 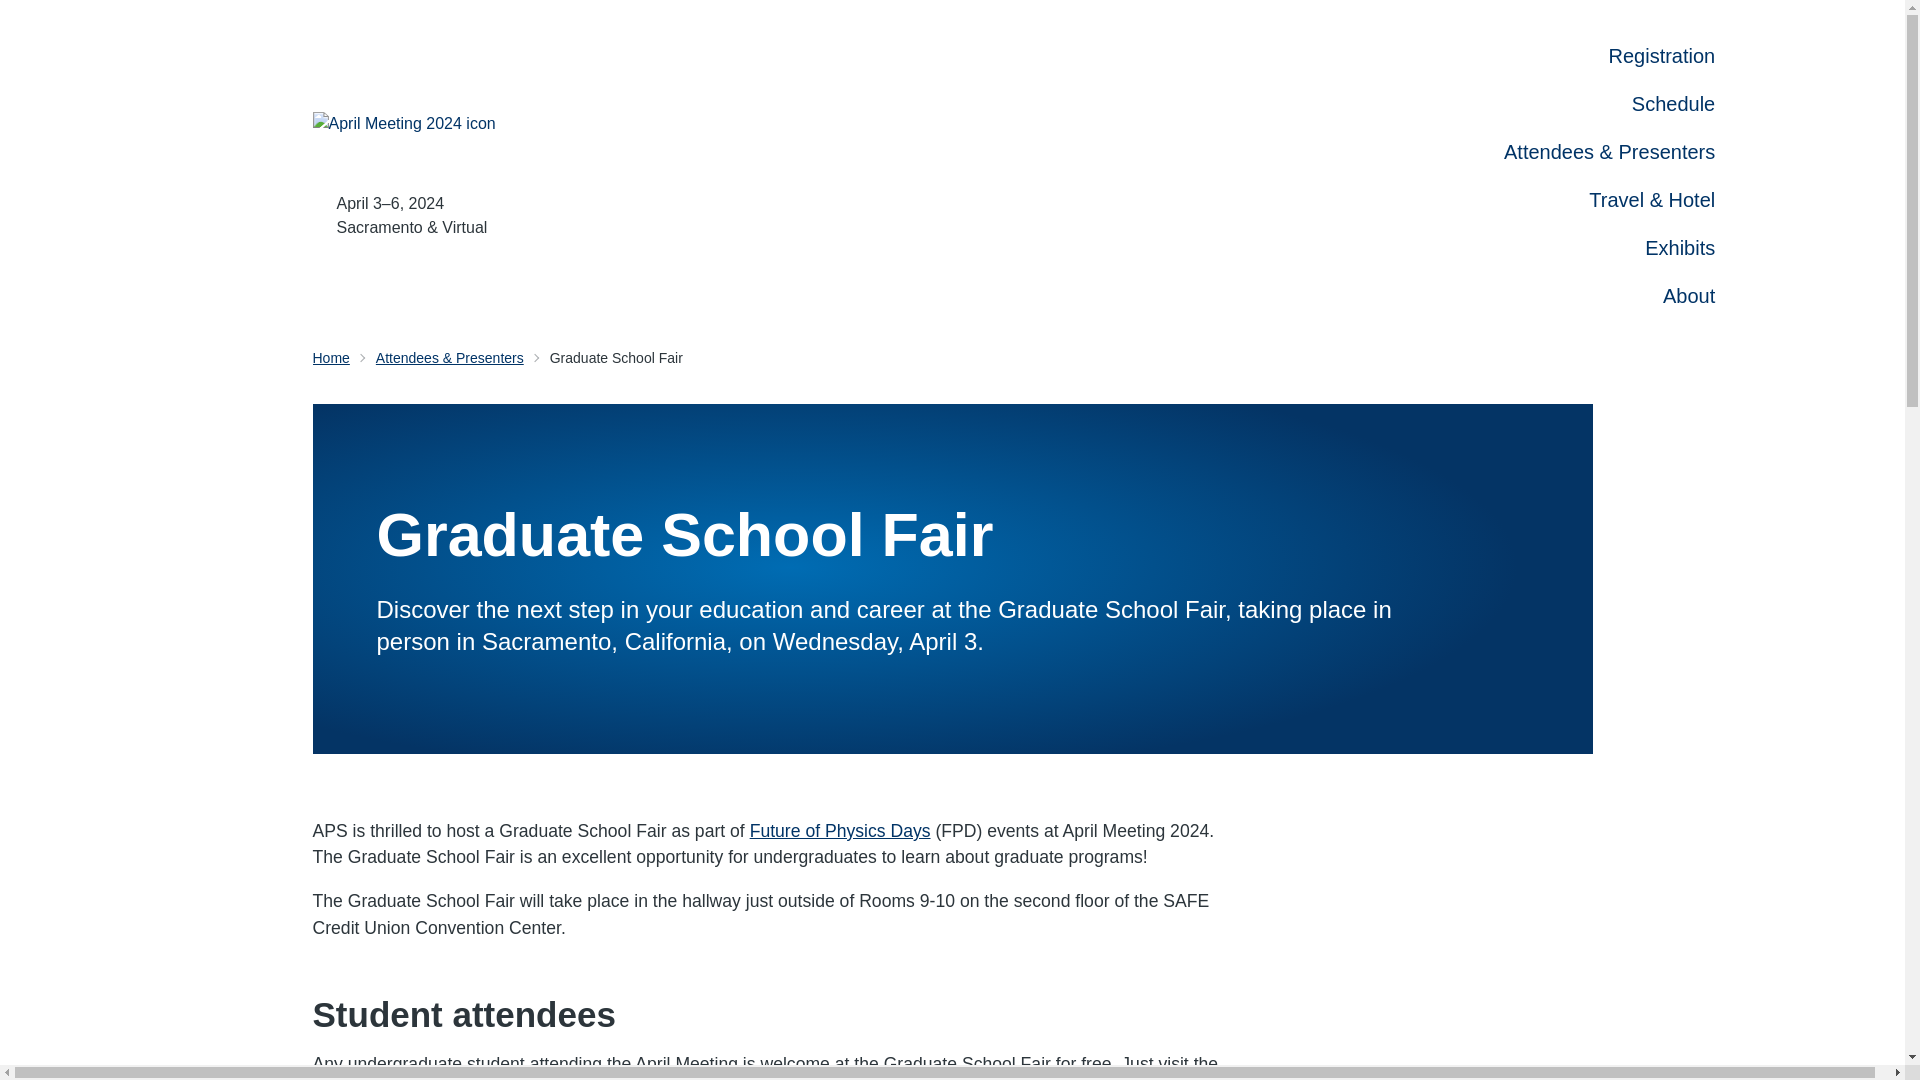 I want to click on Exhibits, so click(x=1680, y=248).